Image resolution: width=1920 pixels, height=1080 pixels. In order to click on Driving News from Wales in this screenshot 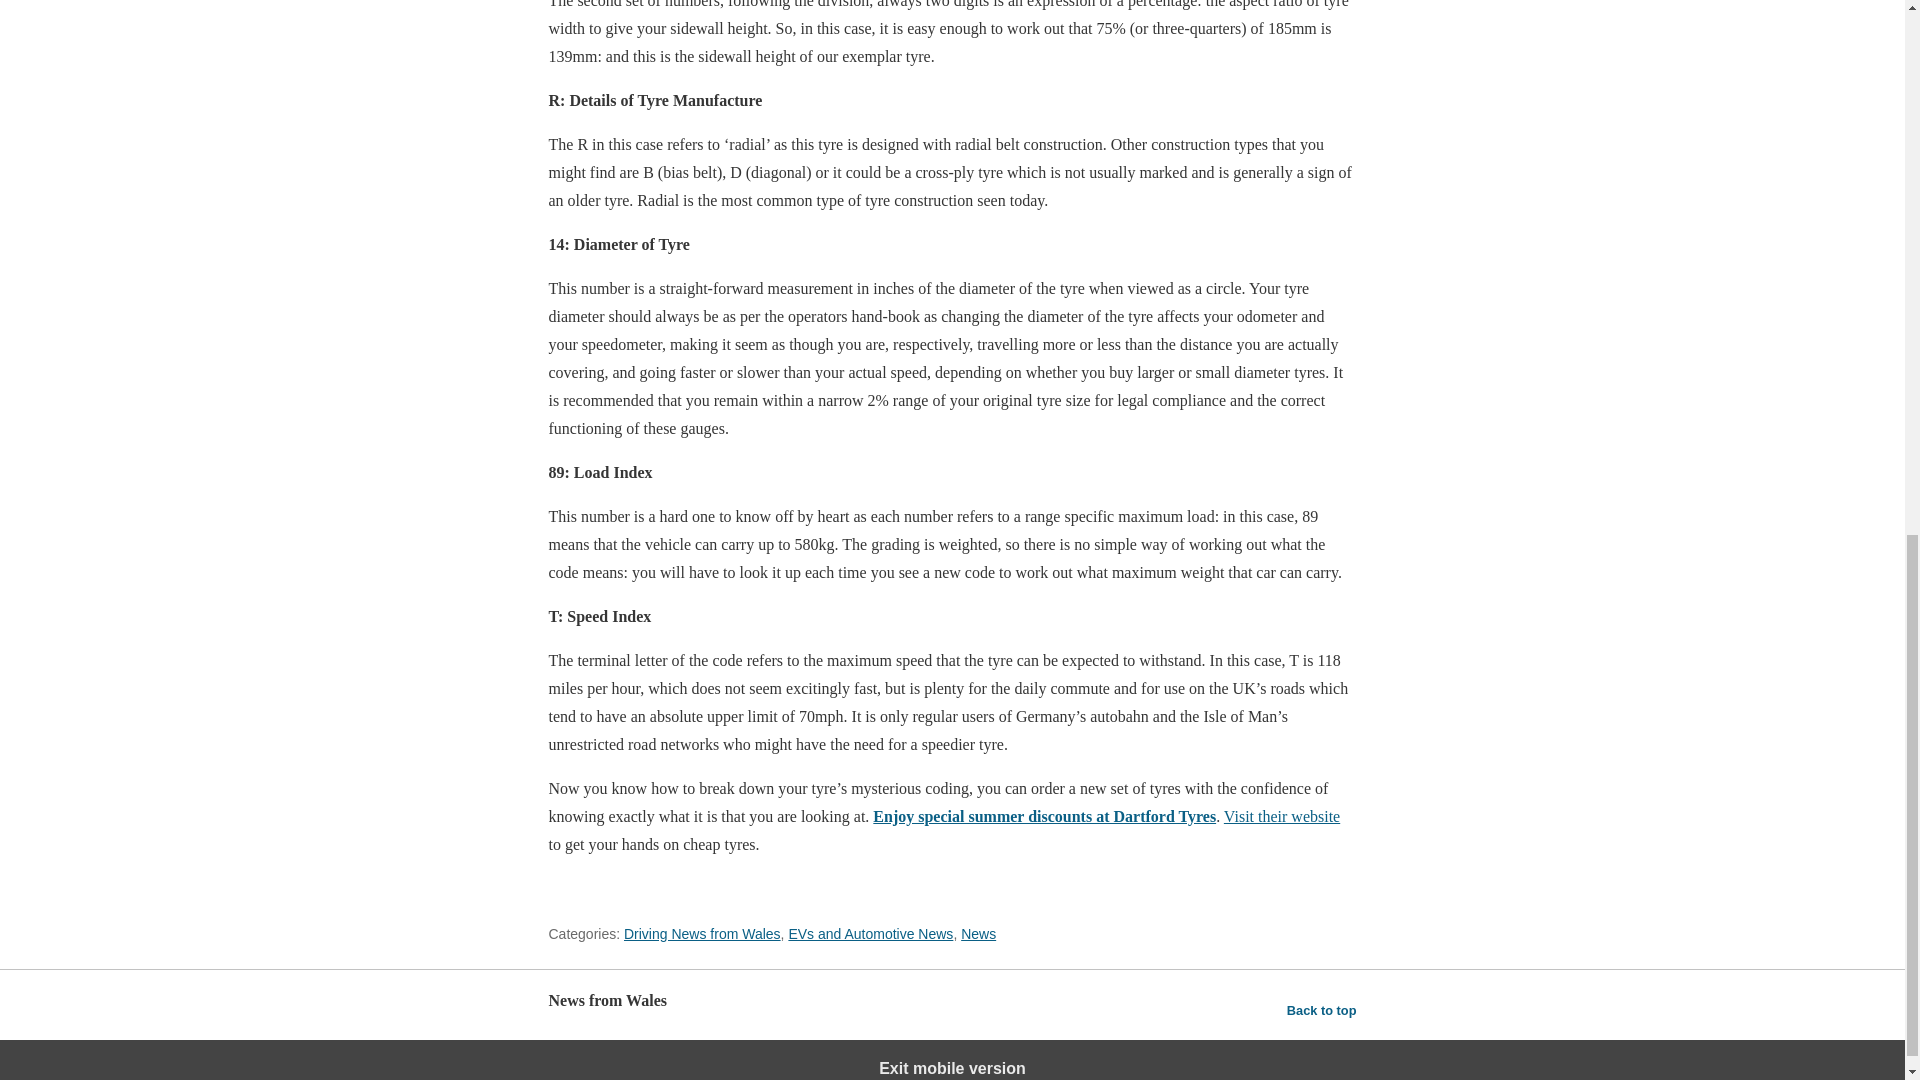, I will do `click(702, 933)`.